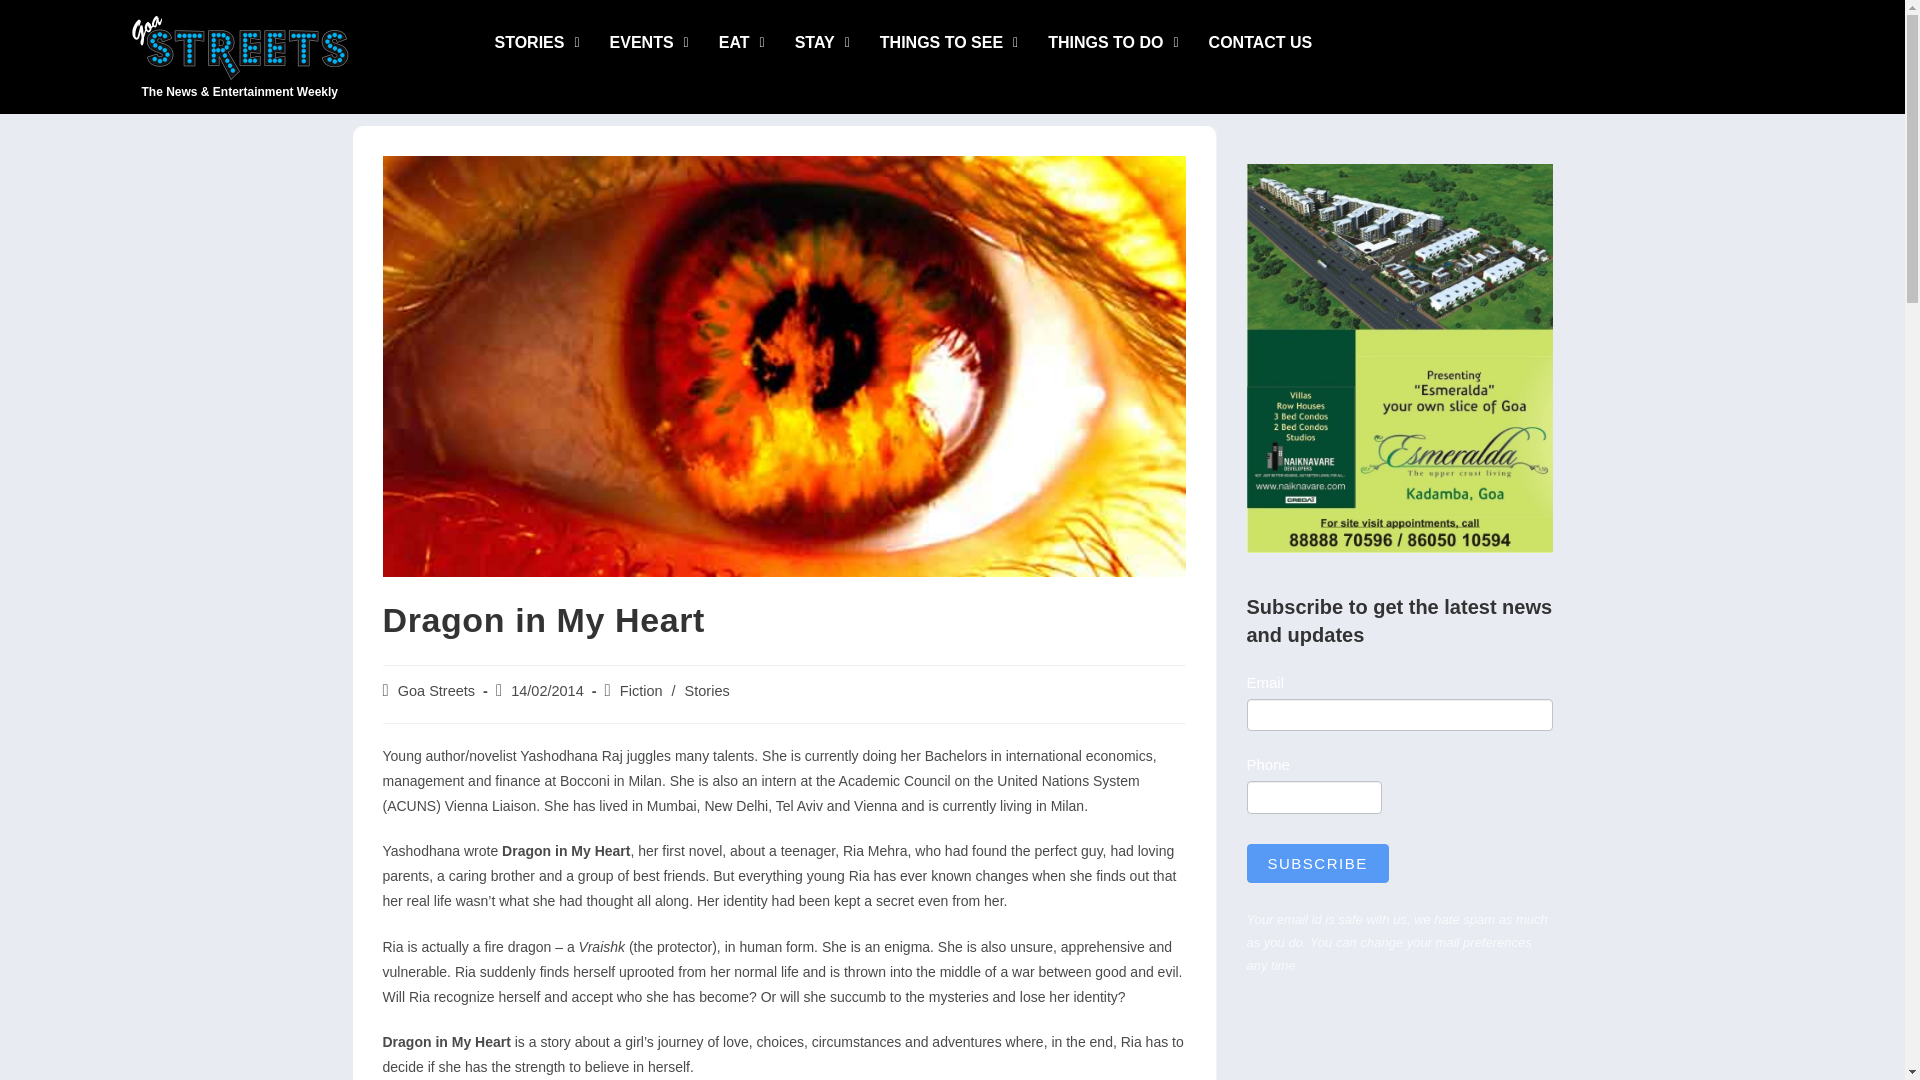 The image size is (1920, 1080). What do you see at coordinates (538, 42) in the screenshot?
I see `STORIES` at bounding box center [538, 42].